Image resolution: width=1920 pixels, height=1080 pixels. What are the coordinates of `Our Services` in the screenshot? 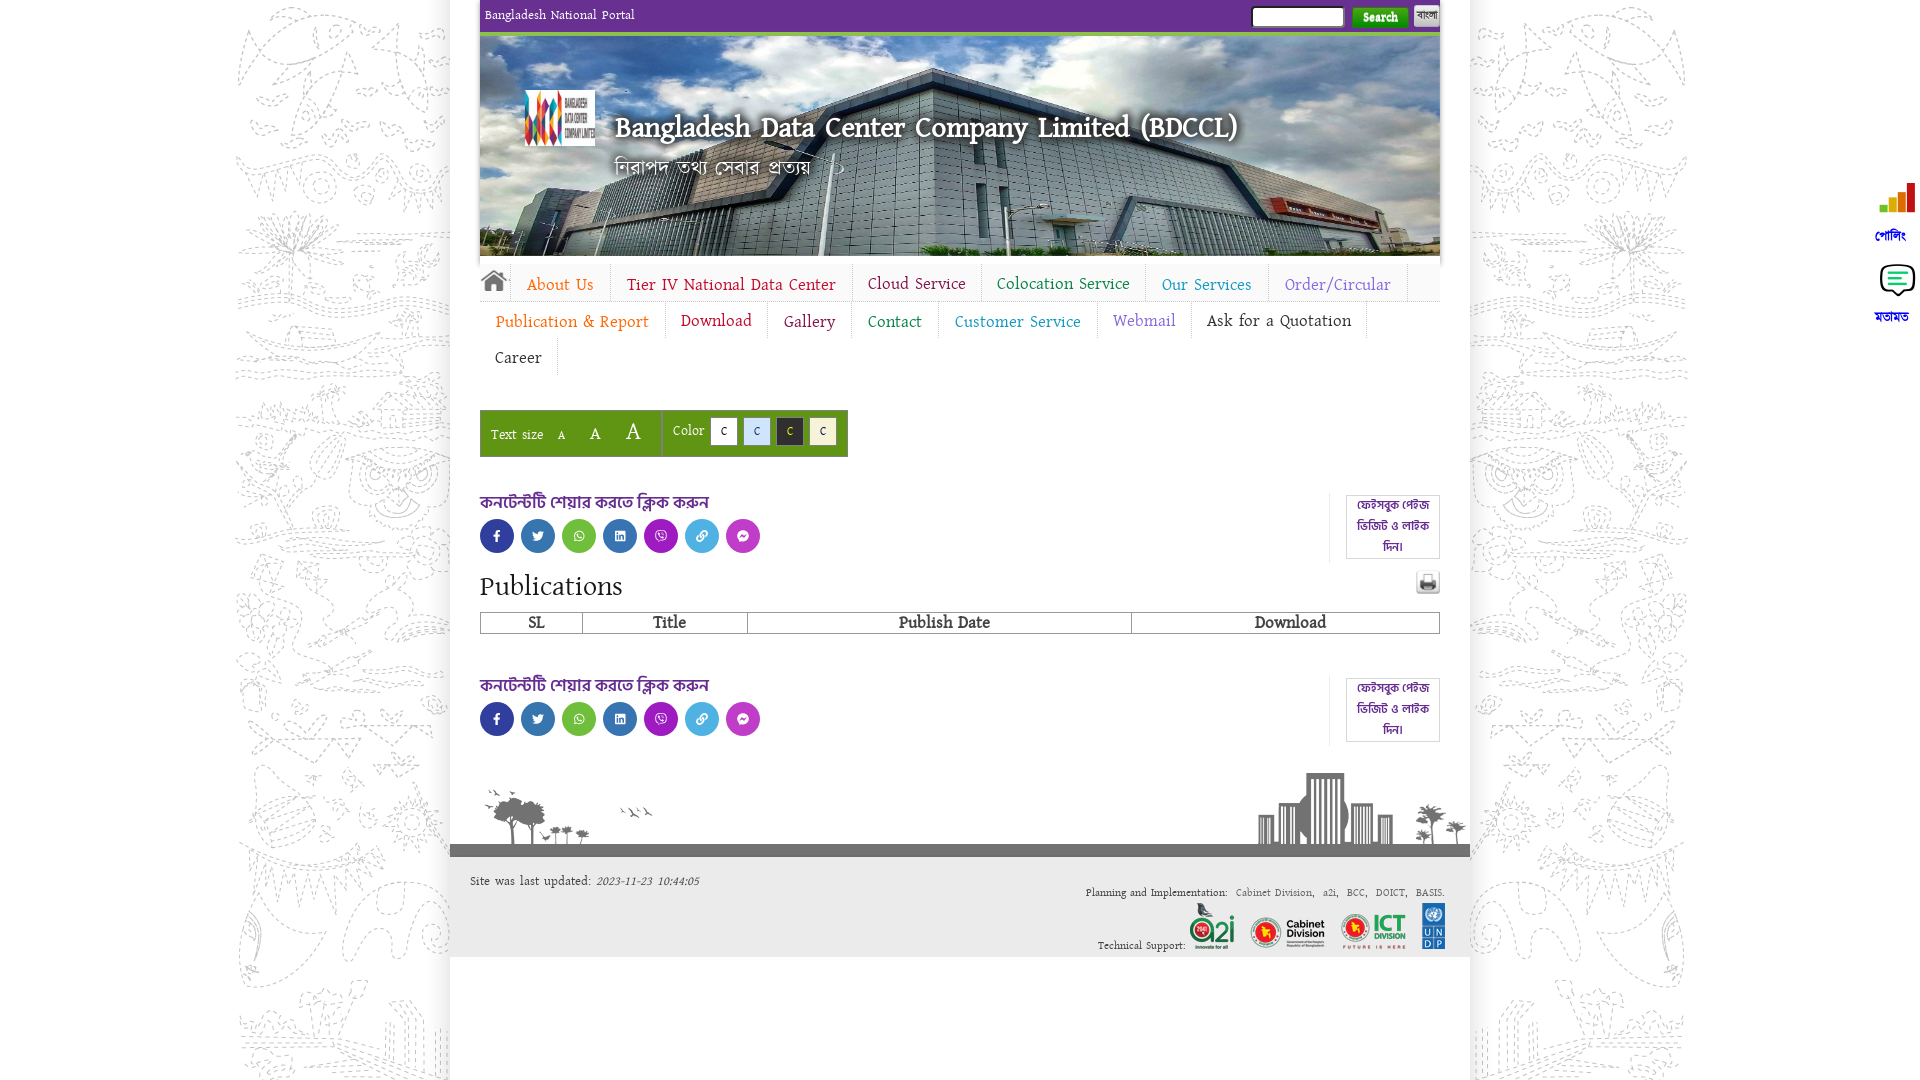 It's located at (1207, 285).